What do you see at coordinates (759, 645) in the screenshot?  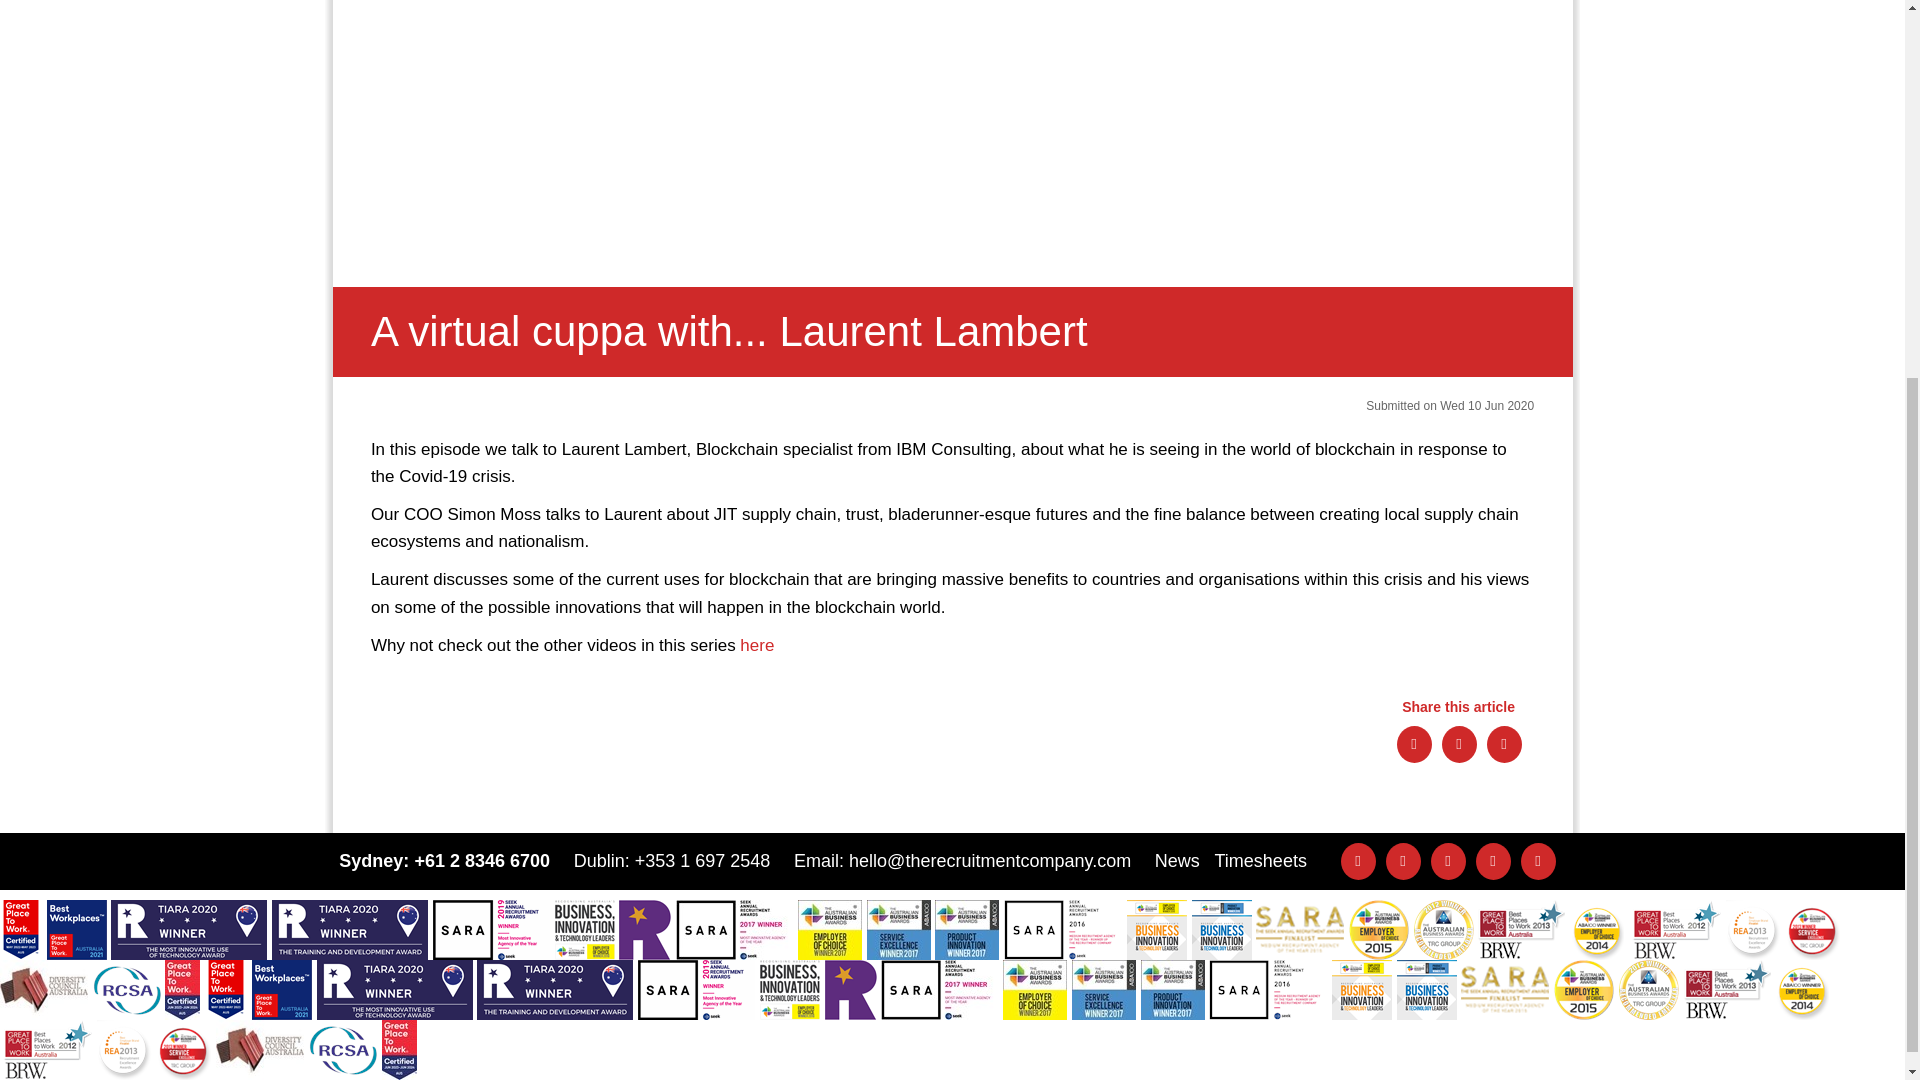 I see `here ` at bounding box center [759, 645].